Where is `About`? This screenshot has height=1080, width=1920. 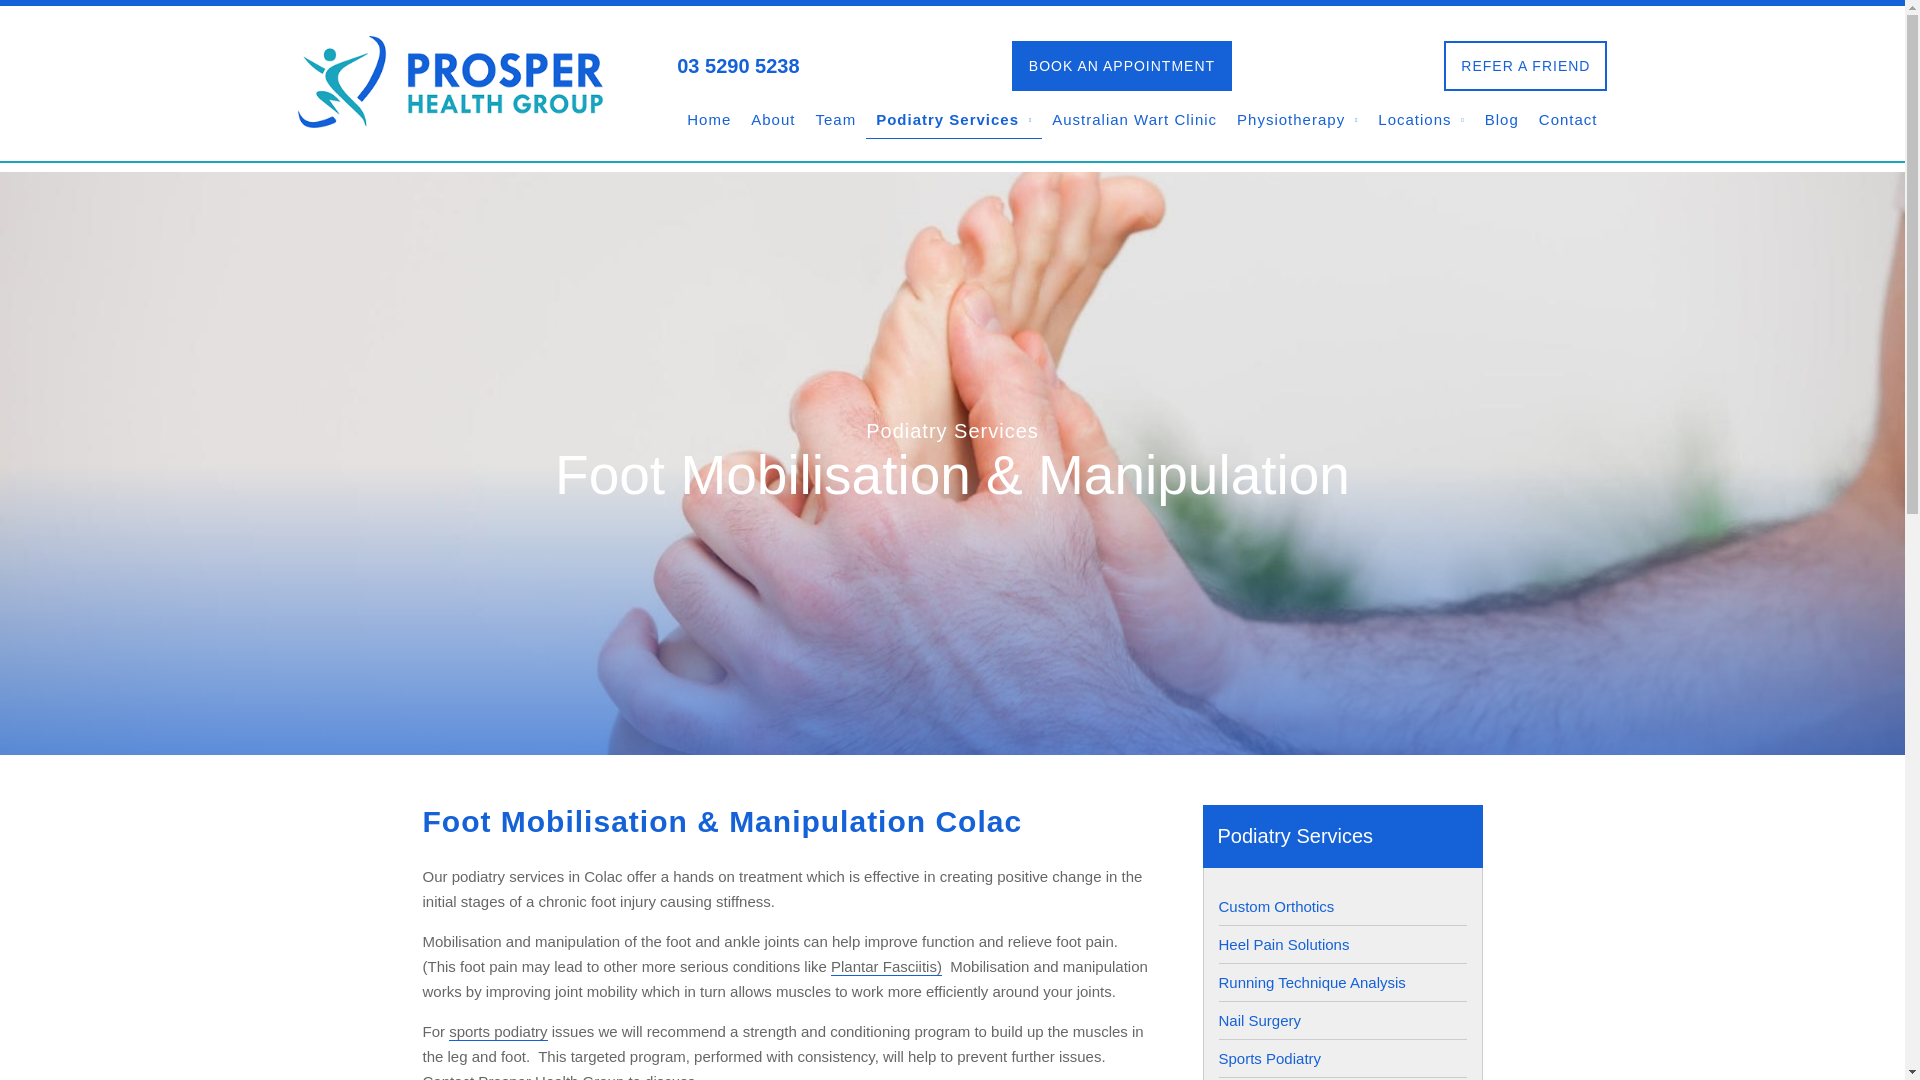
About is located at coordinates (772, 120).